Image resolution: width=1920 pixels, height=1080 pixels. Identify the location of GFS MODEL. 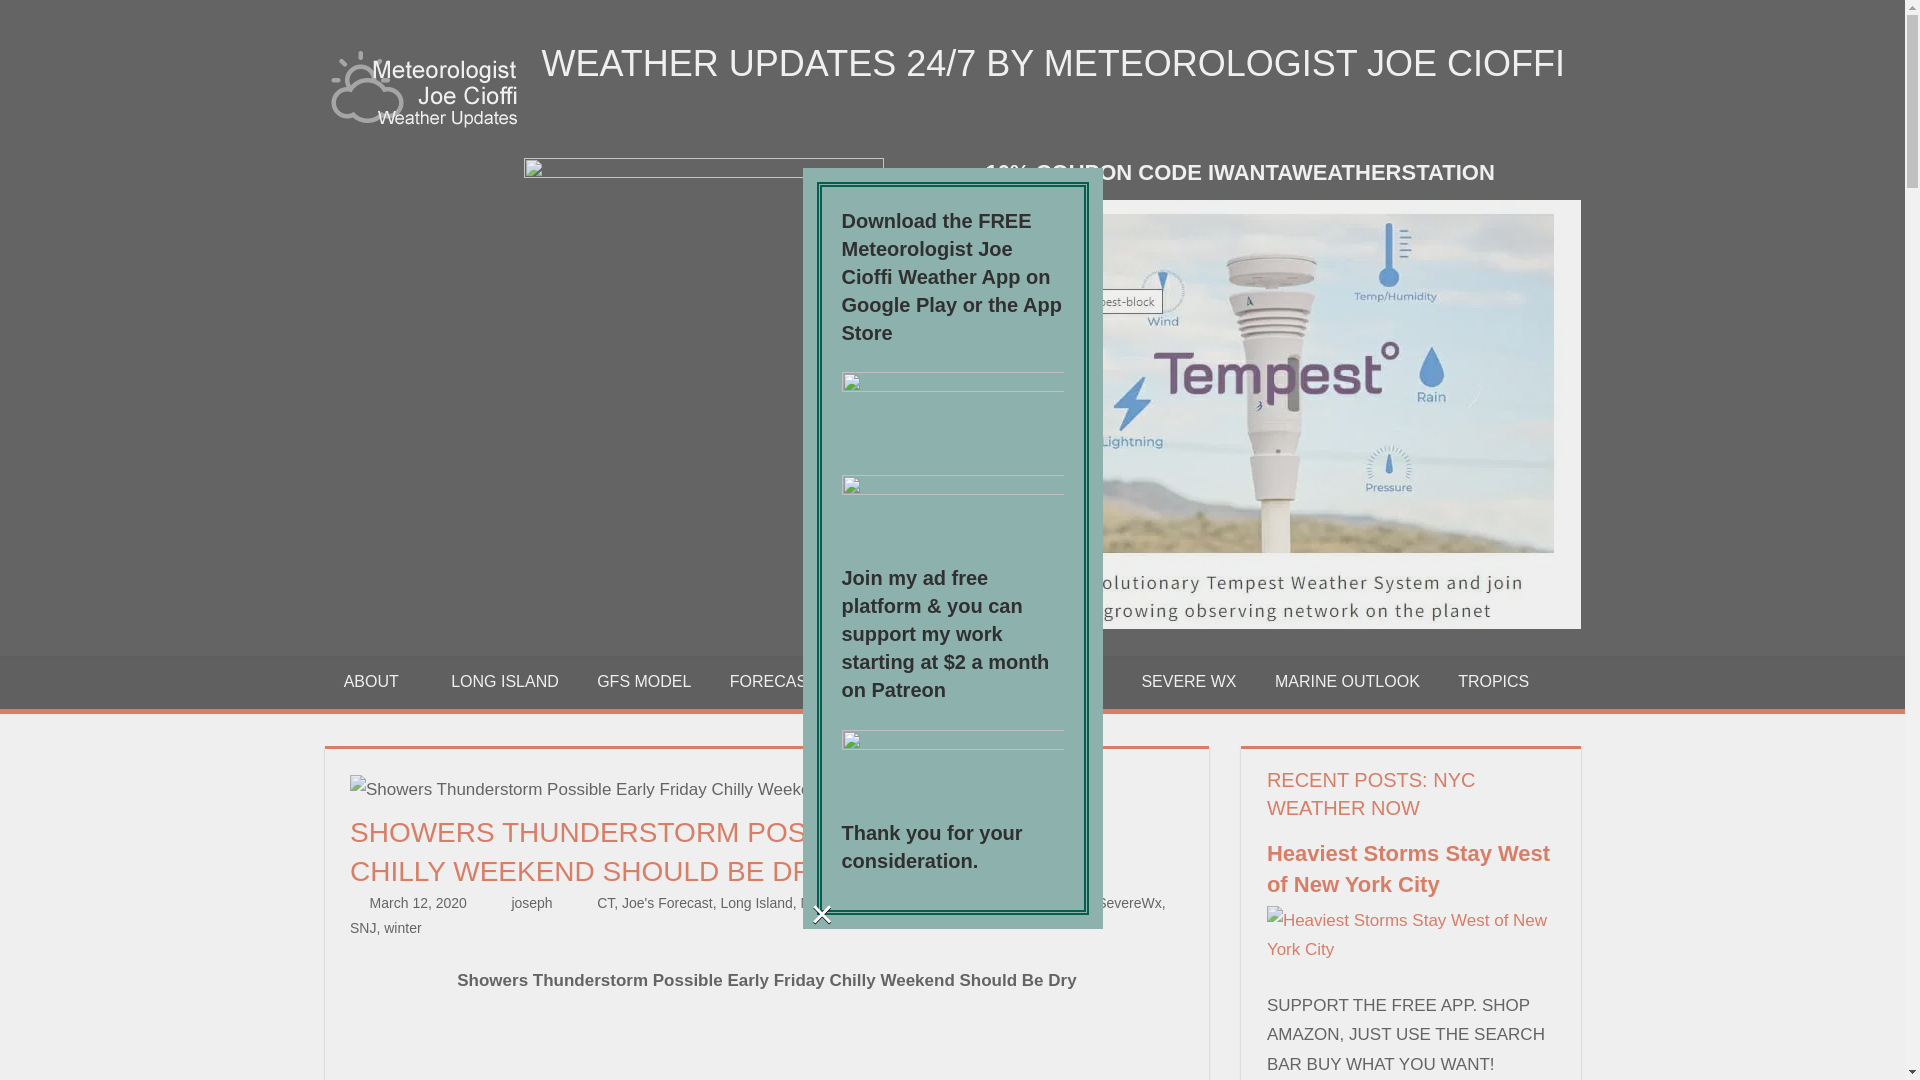
(644, 682).